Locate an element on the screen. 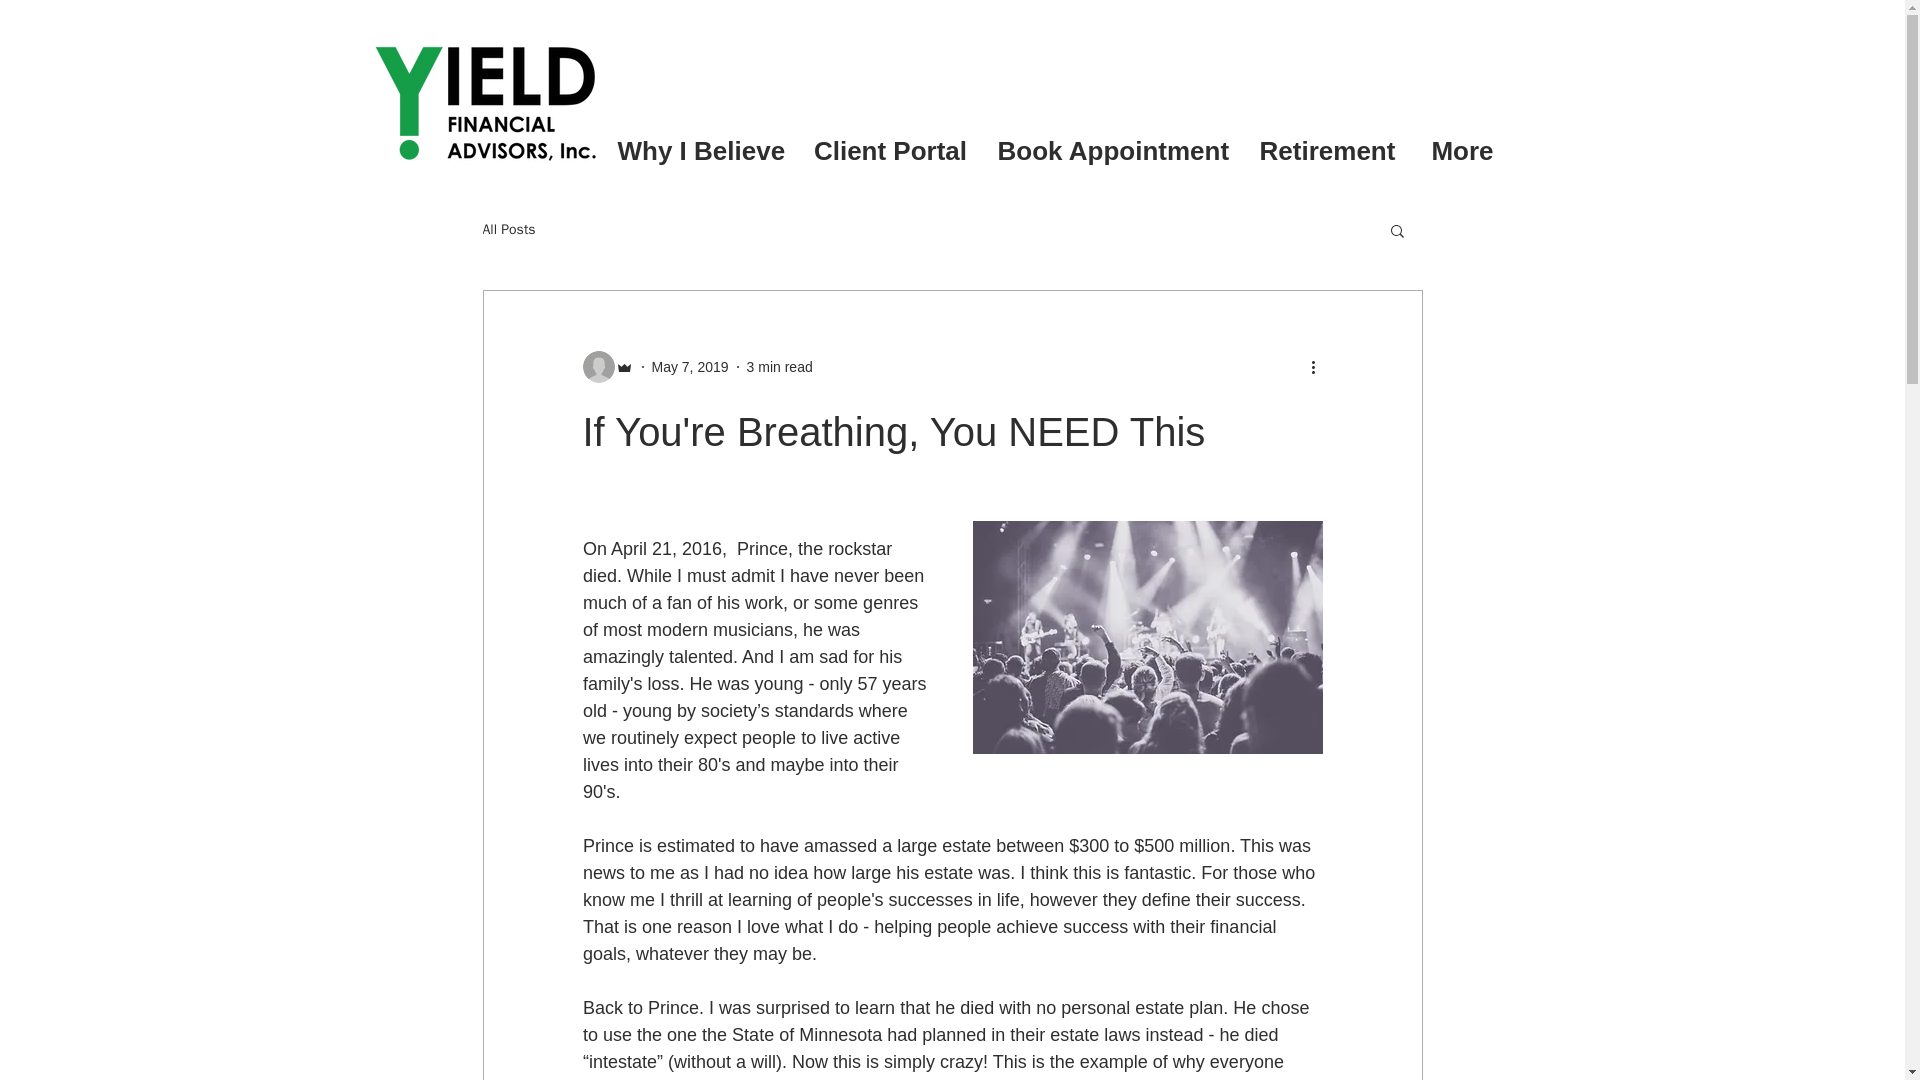  Book Appointment is located at coordinates (1112, 150).